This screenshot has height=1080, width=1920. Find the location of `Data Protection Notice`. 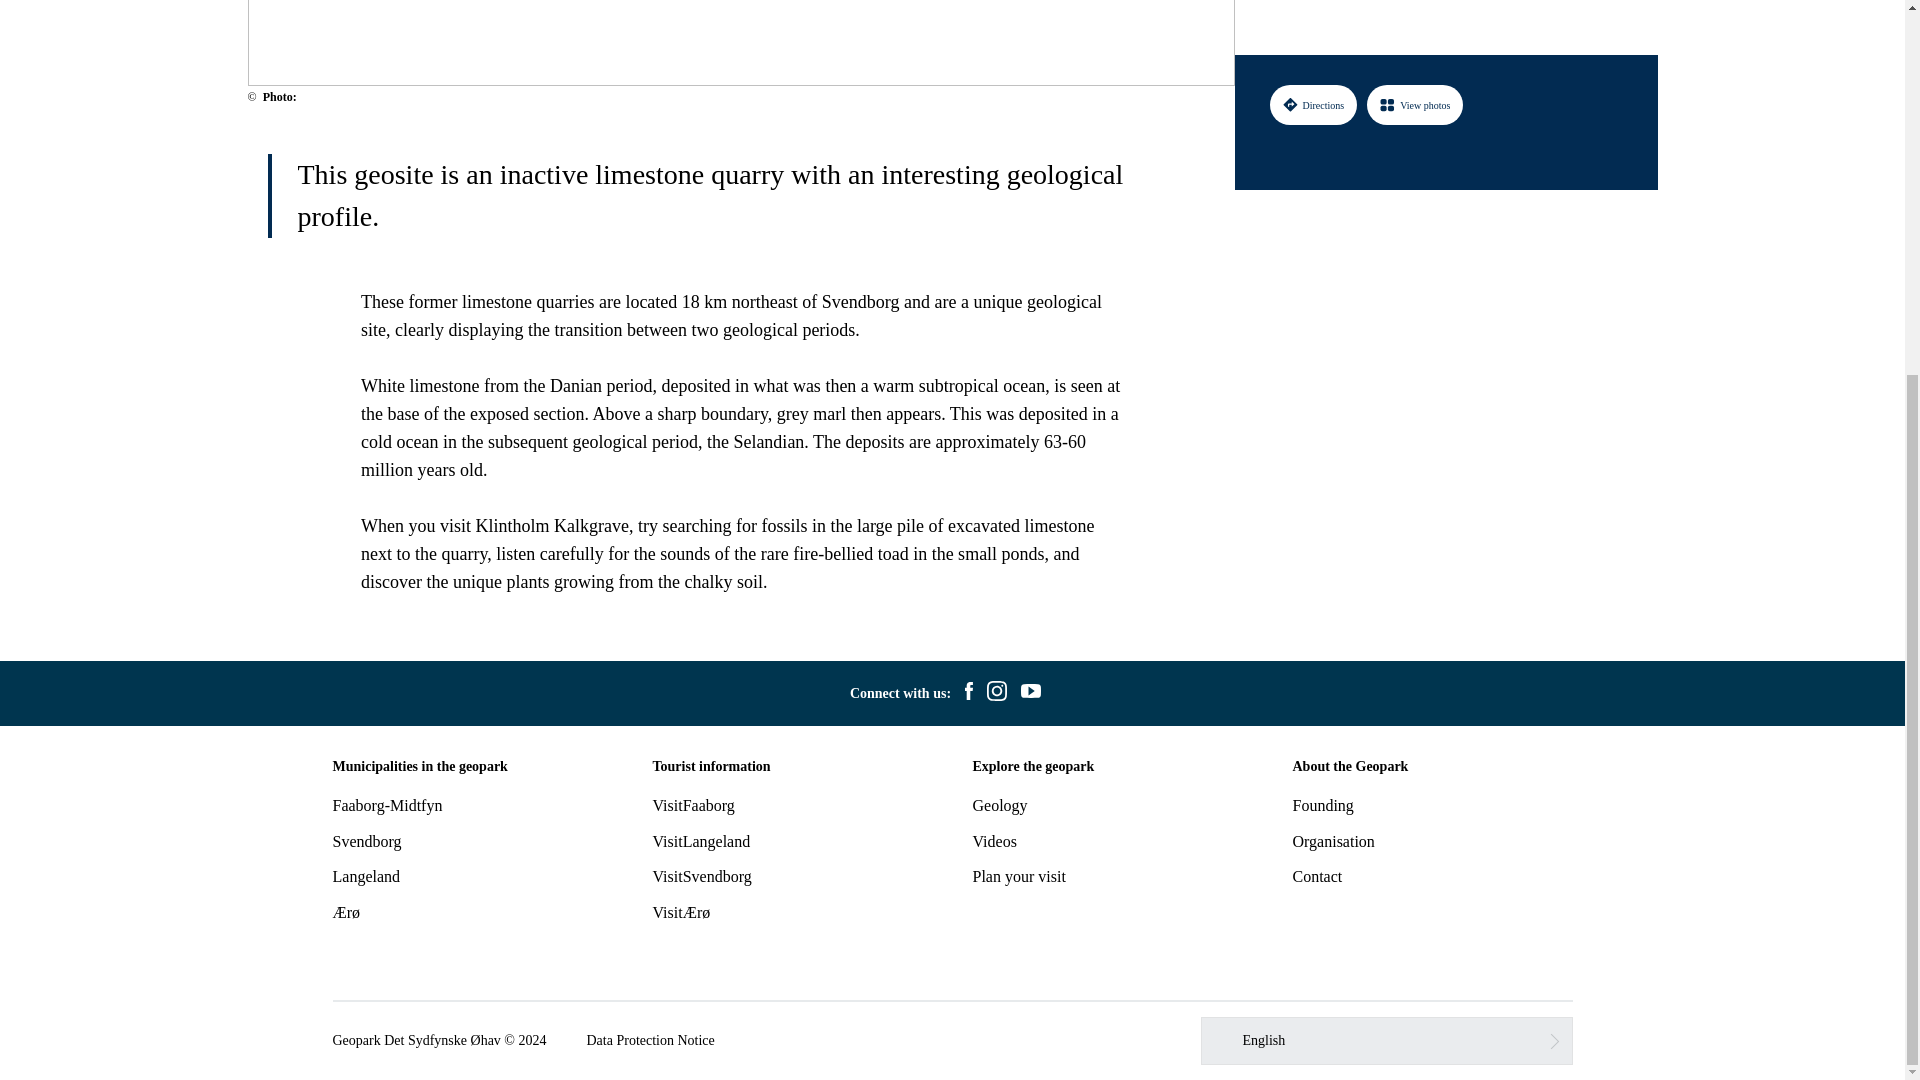

Data Protection Notice is located at coordinates (650, 1040).